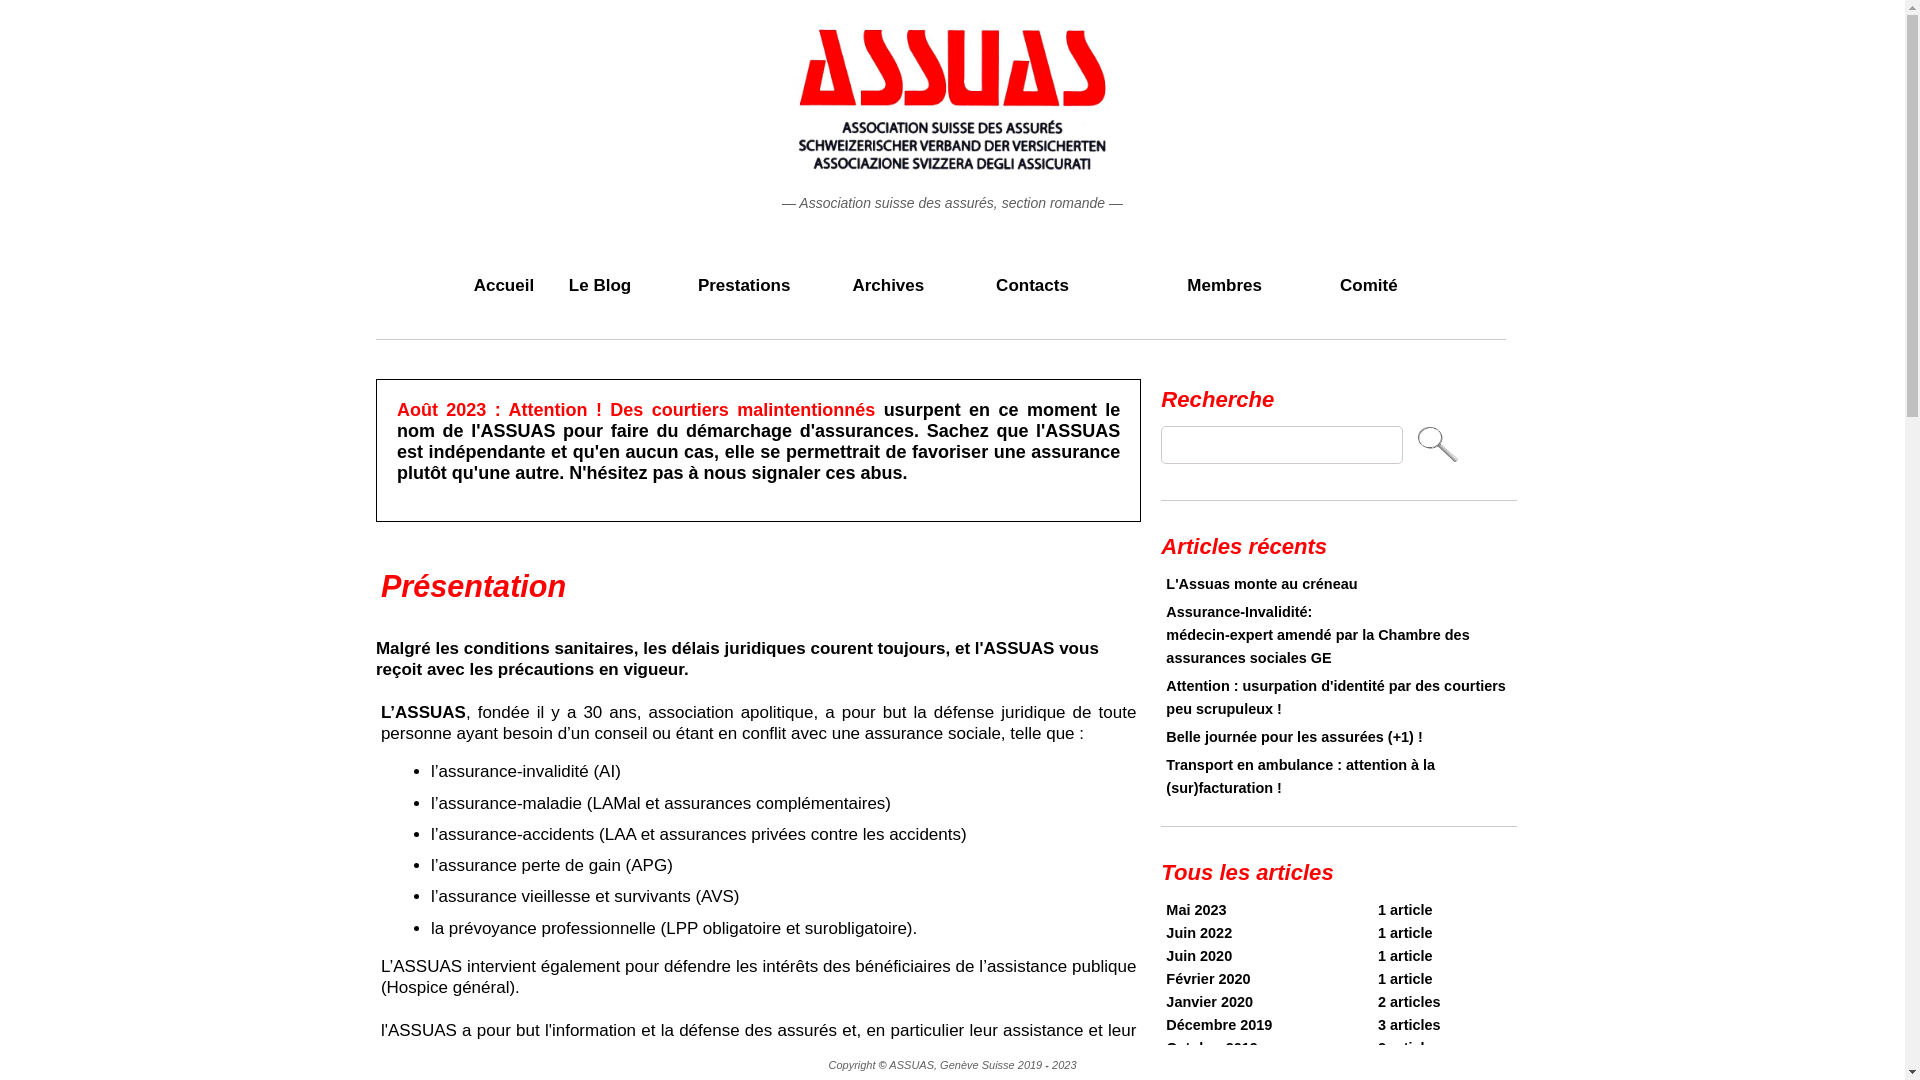 The image size is (1920, 1080). What do you see at coordinates (888, 286) in the screenshot?
I see `Archives` at bounding box center [888, 286].